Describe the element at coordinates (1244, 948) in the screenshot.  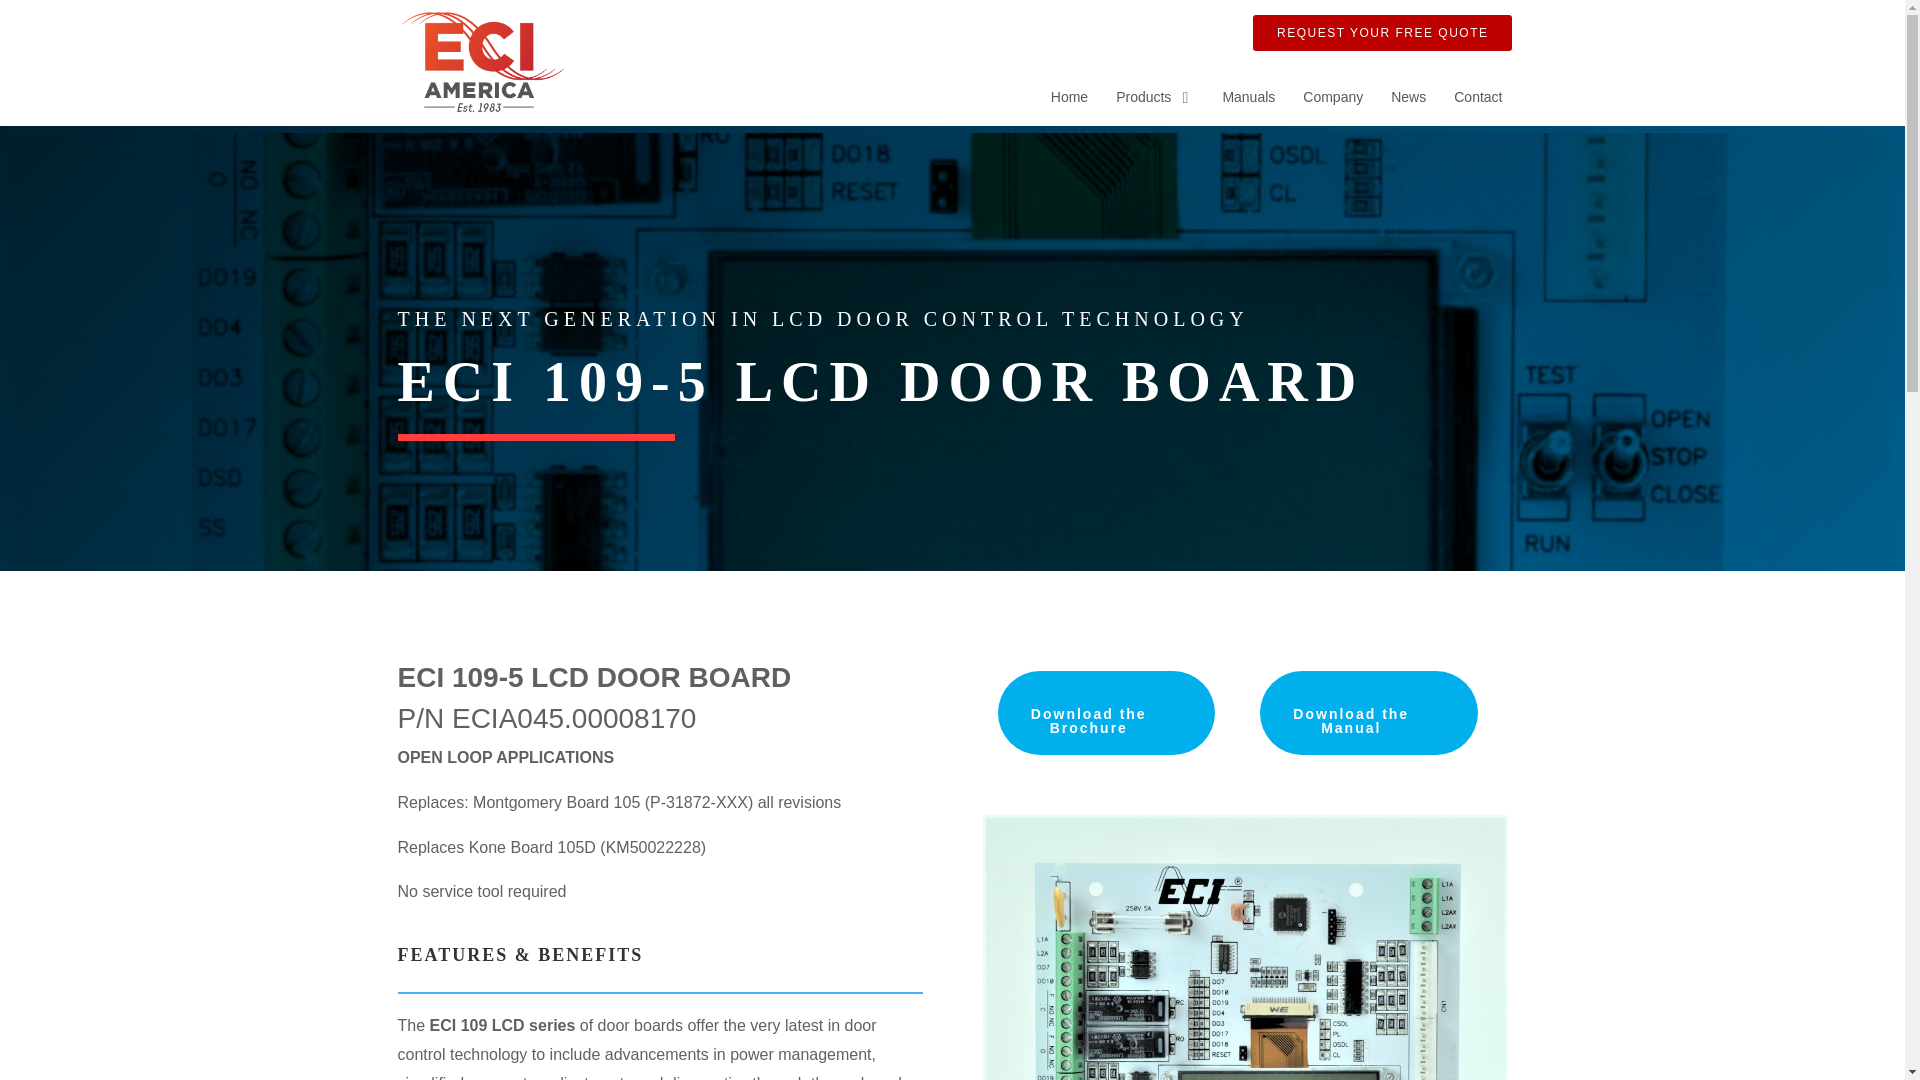
I see `109lcd-board-rew4215-2` at that location.